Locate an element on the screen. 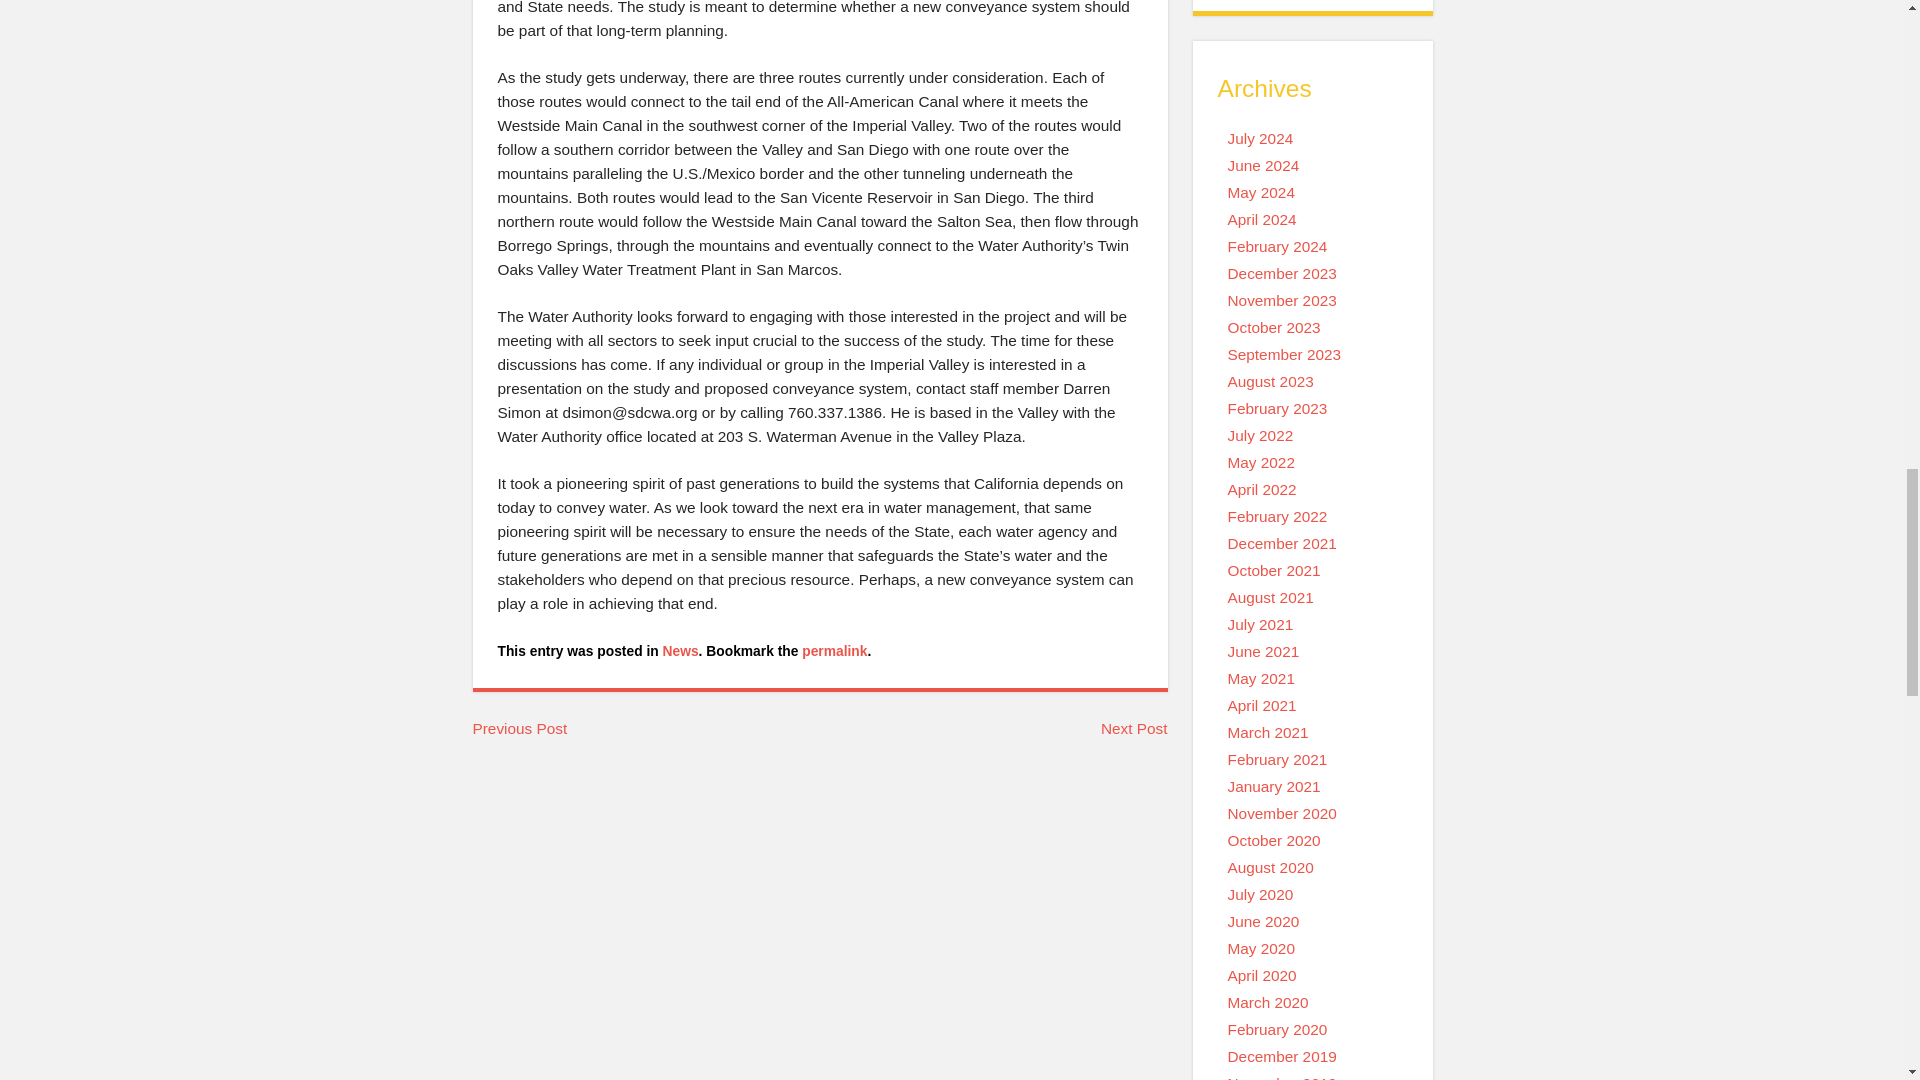 The width and height of the screenshot is (1920, 1080). November 2023 is located at coordinates (1282, 300).